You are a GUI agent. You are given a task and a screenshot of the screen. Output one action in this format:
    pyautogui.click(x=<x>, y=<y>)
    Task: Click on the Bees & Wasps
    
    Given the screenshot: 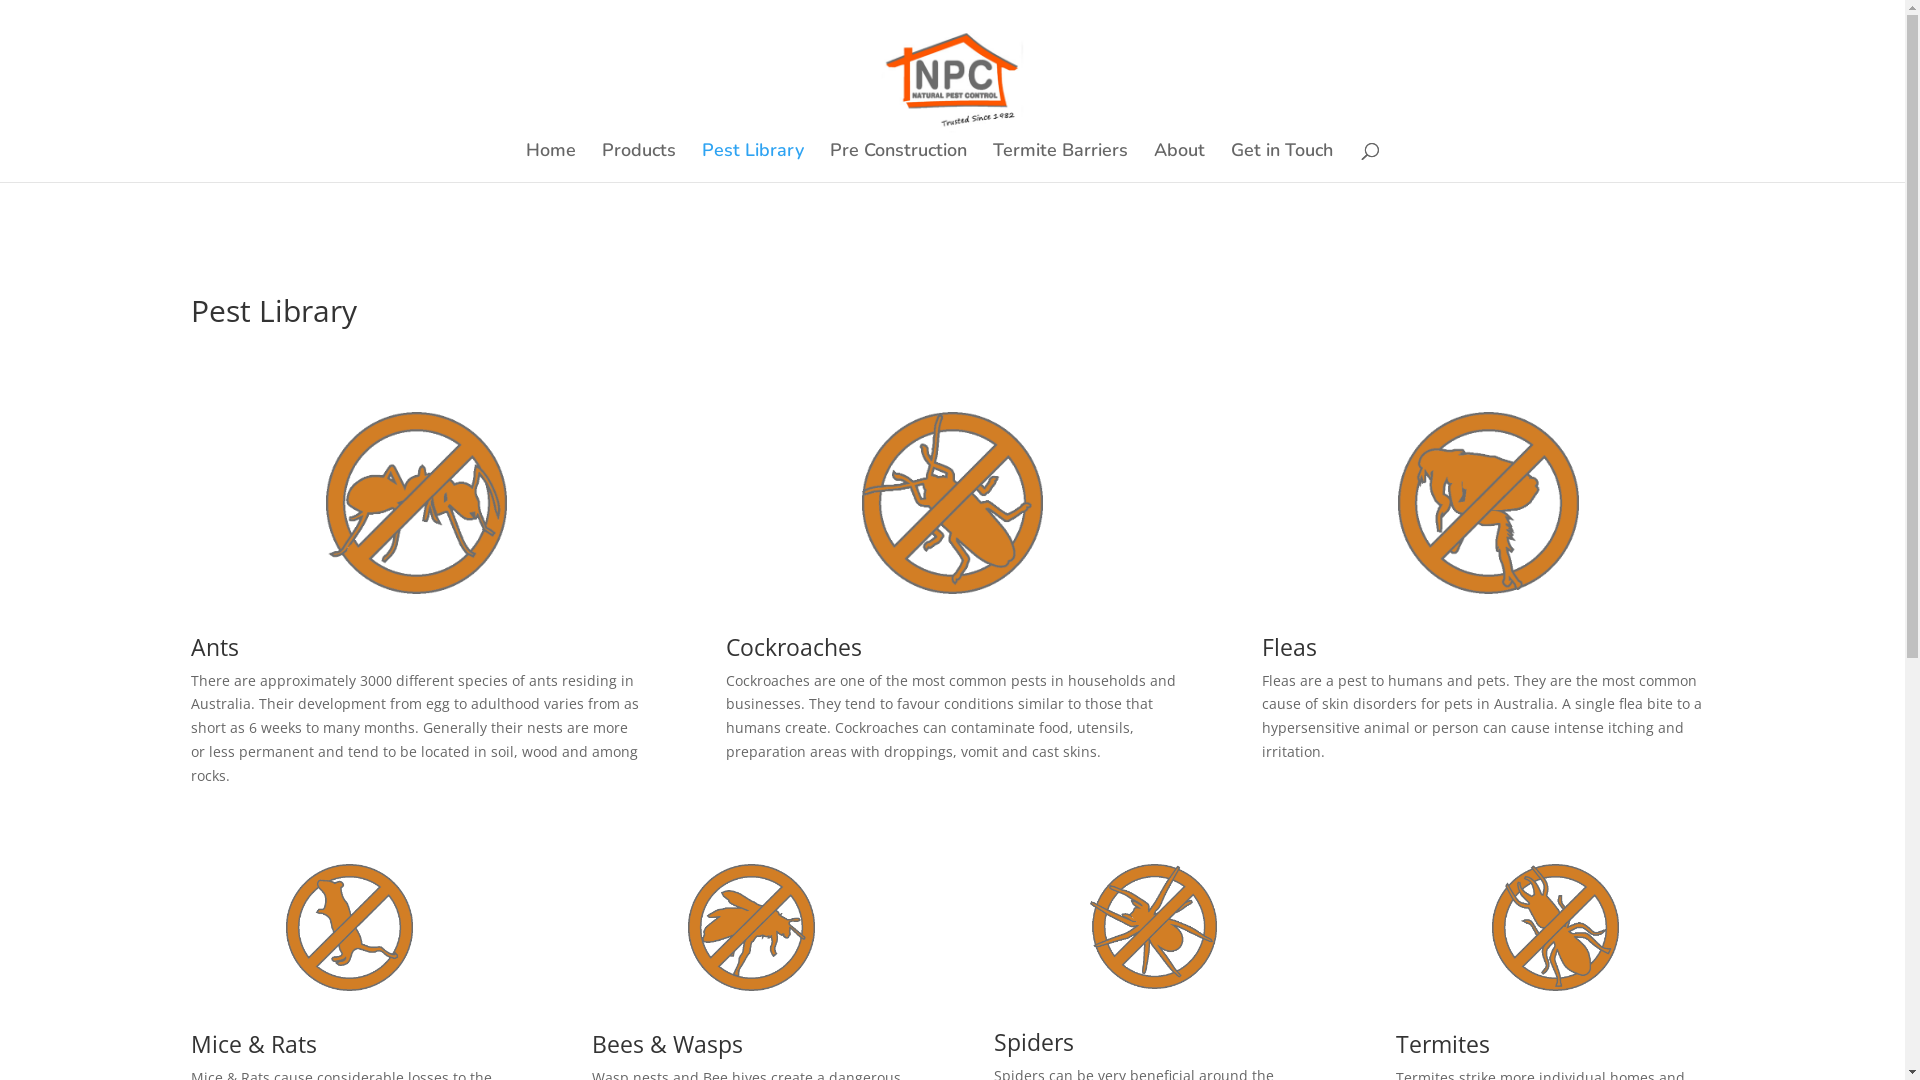 What is the action you would take?
    pyautogui.click(x=668, y=1044)
    